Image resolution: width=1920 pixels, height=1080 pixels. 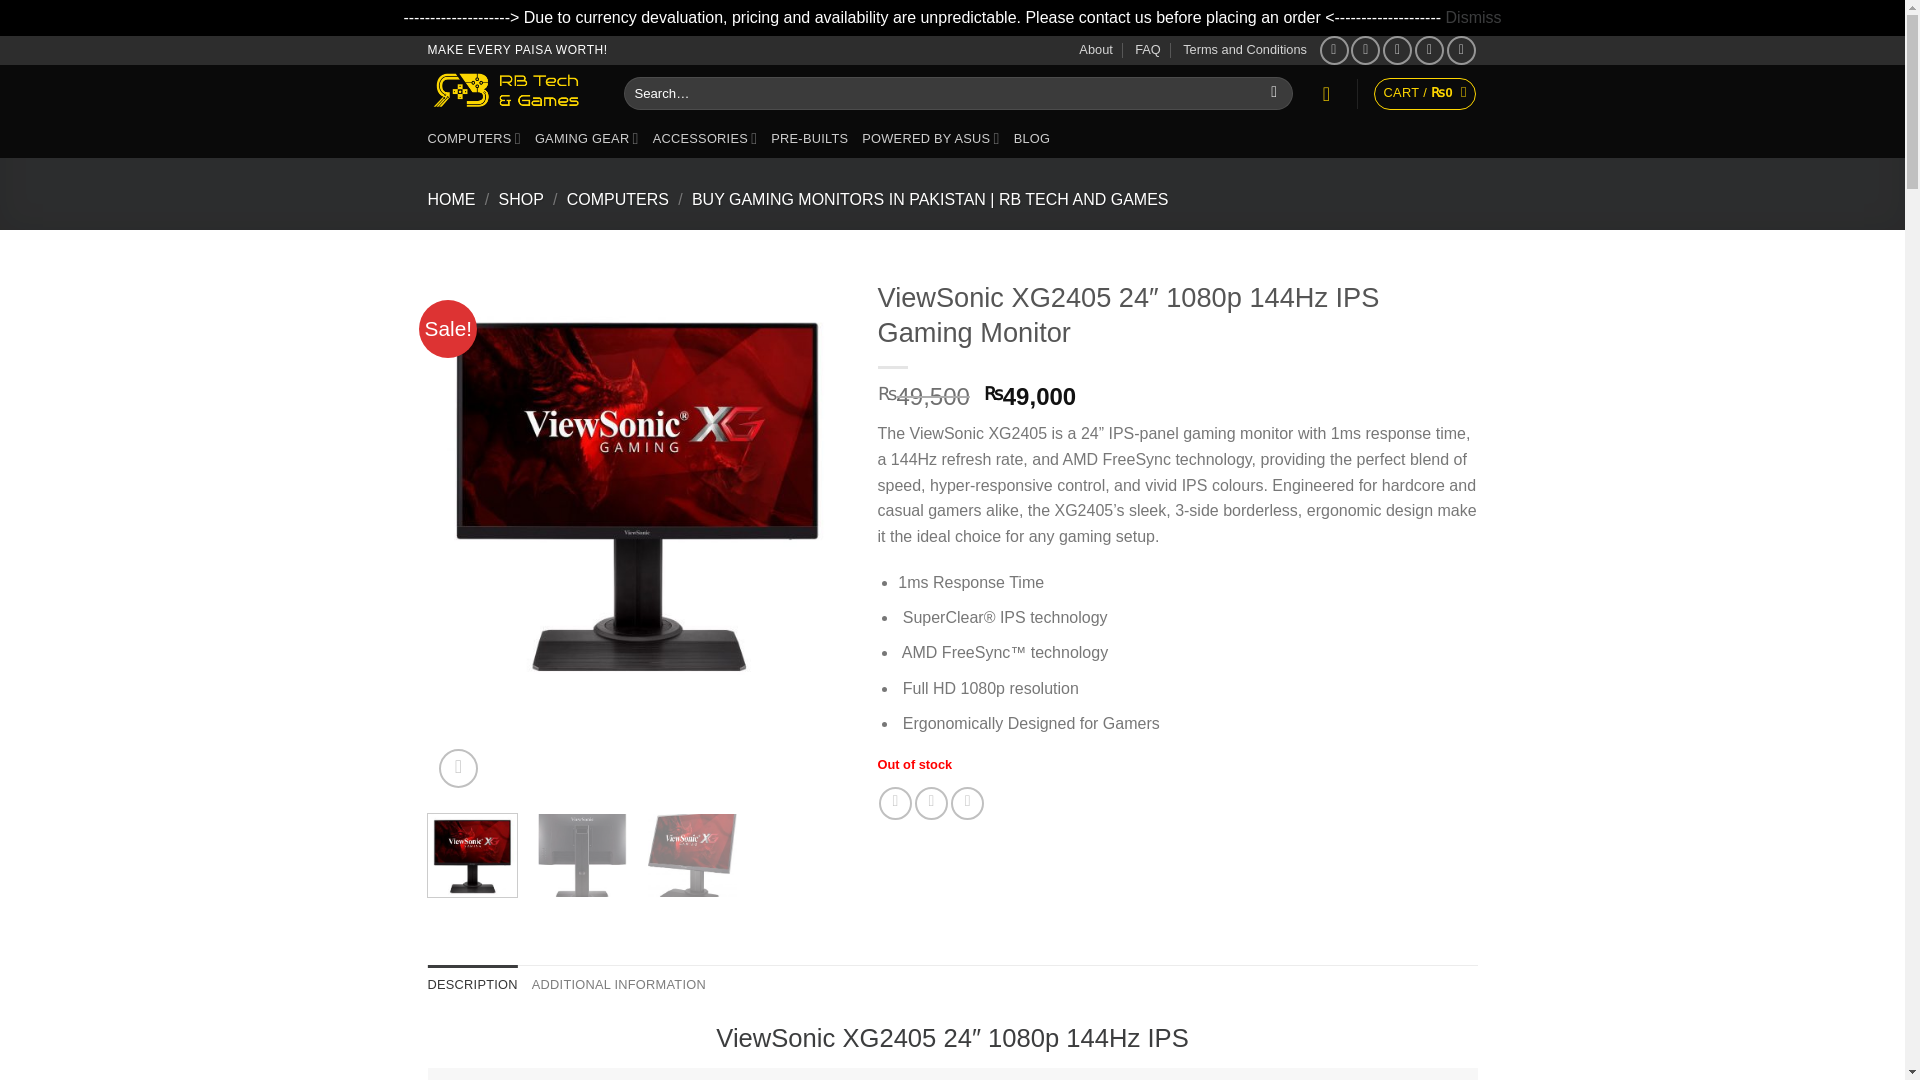 I want to click on FAQ, so click(x=1148, y=49).